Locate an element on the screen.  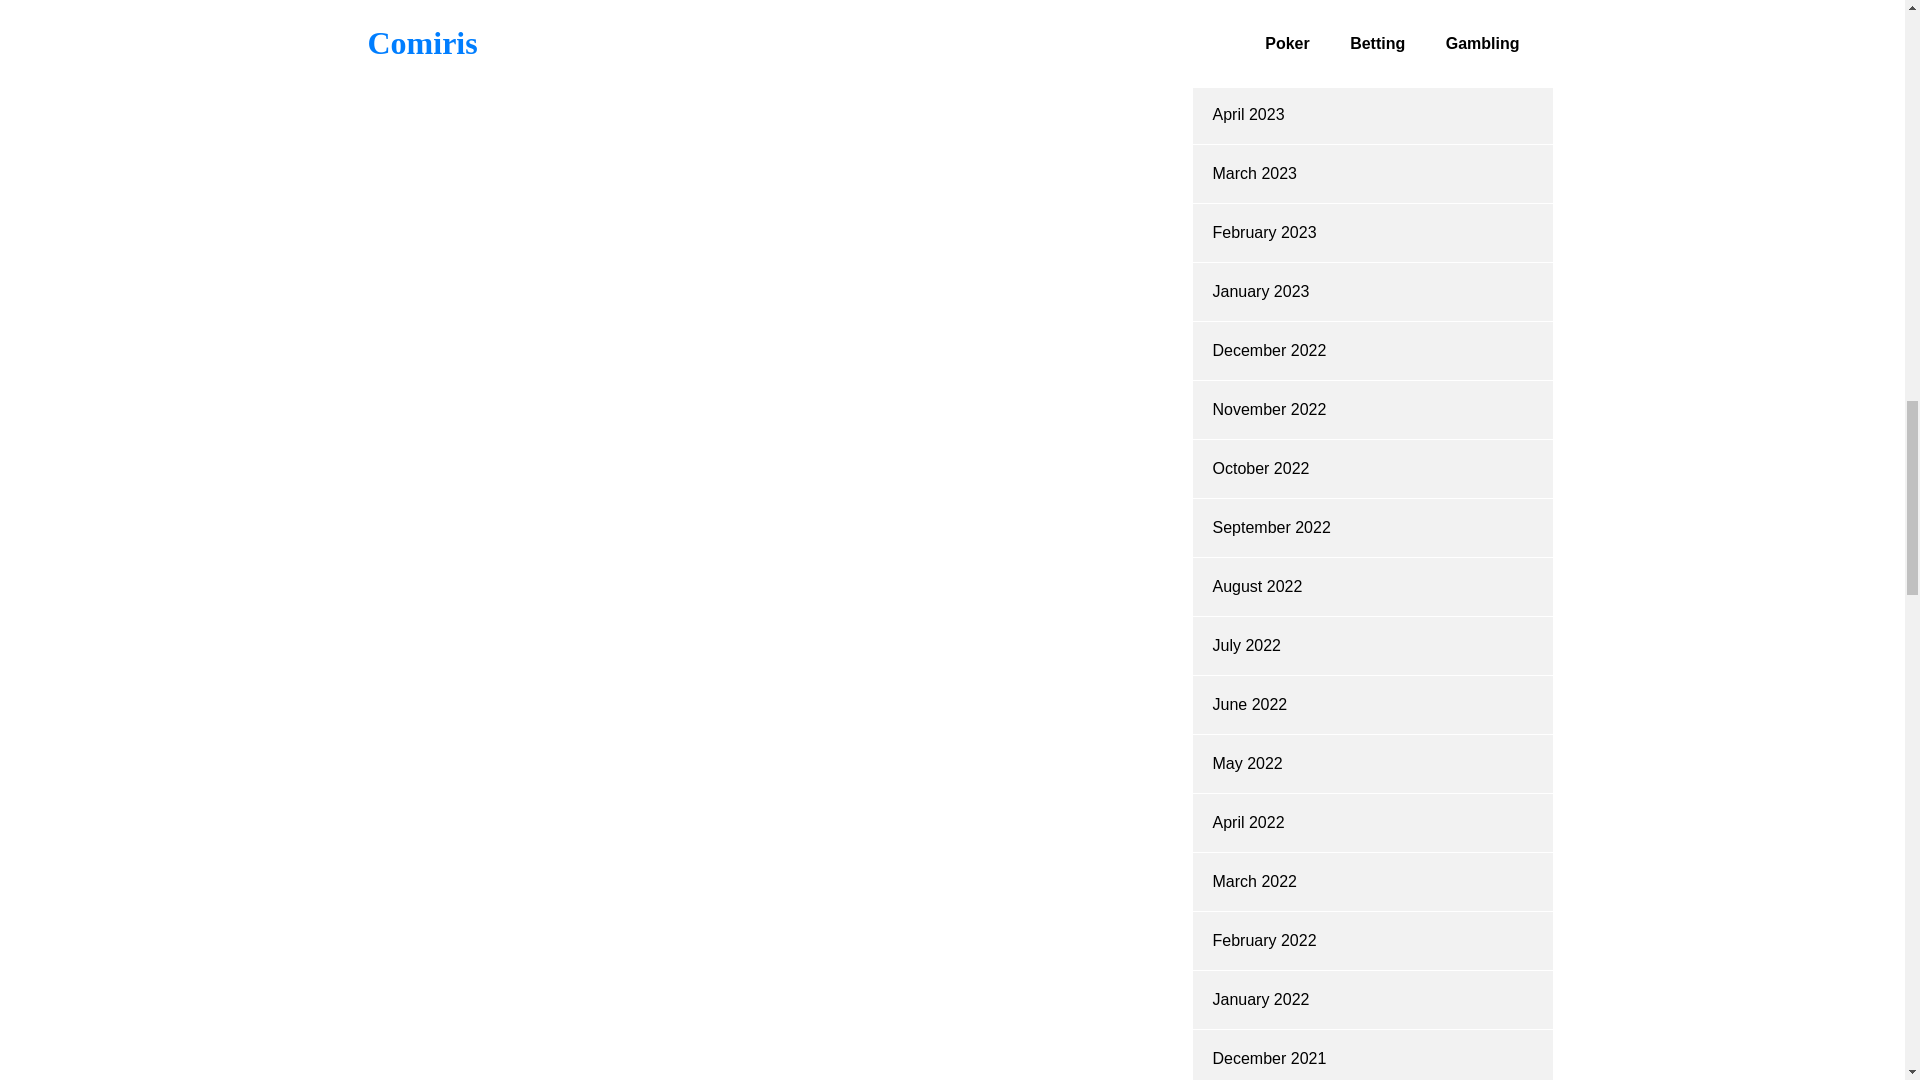
November 2022 is located at coordinates (1268, 408).